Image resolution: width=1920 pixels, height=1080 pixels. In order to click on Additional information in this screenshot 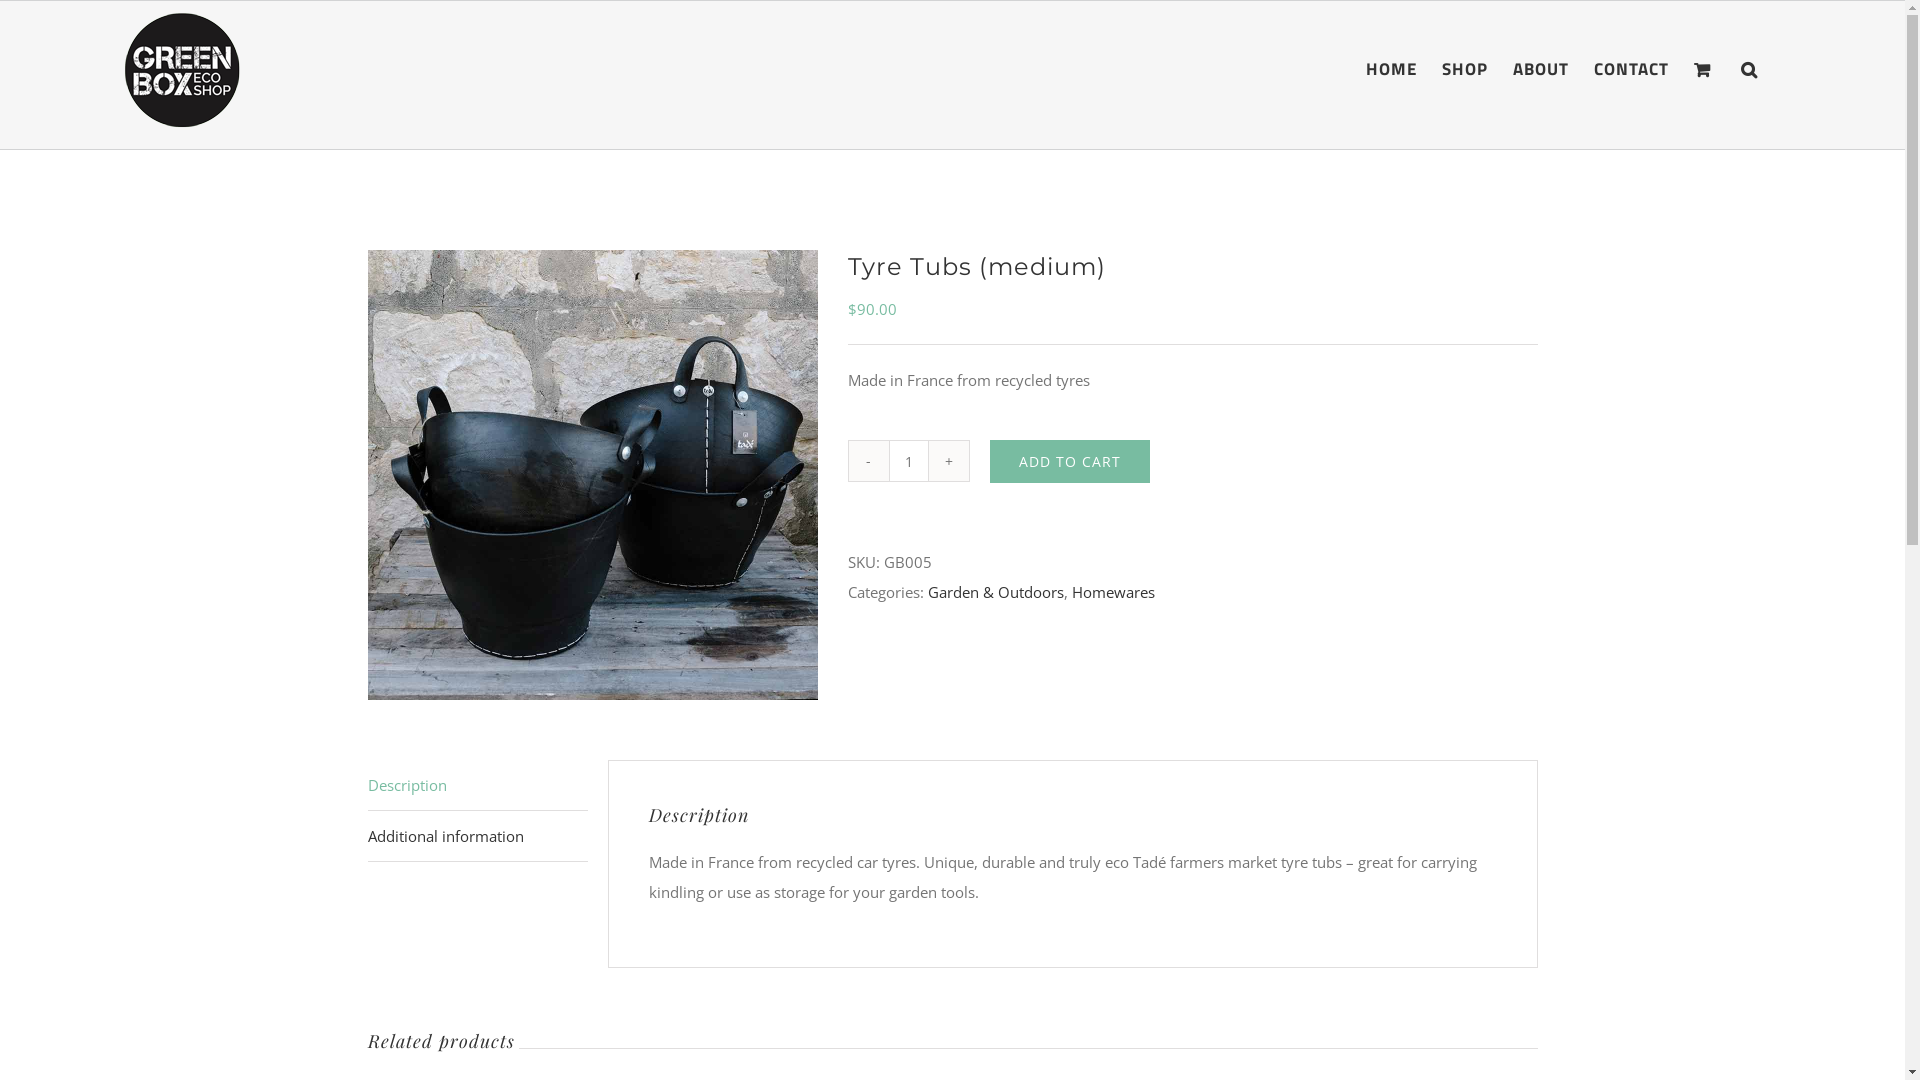, I will do `click(478, 836)`.